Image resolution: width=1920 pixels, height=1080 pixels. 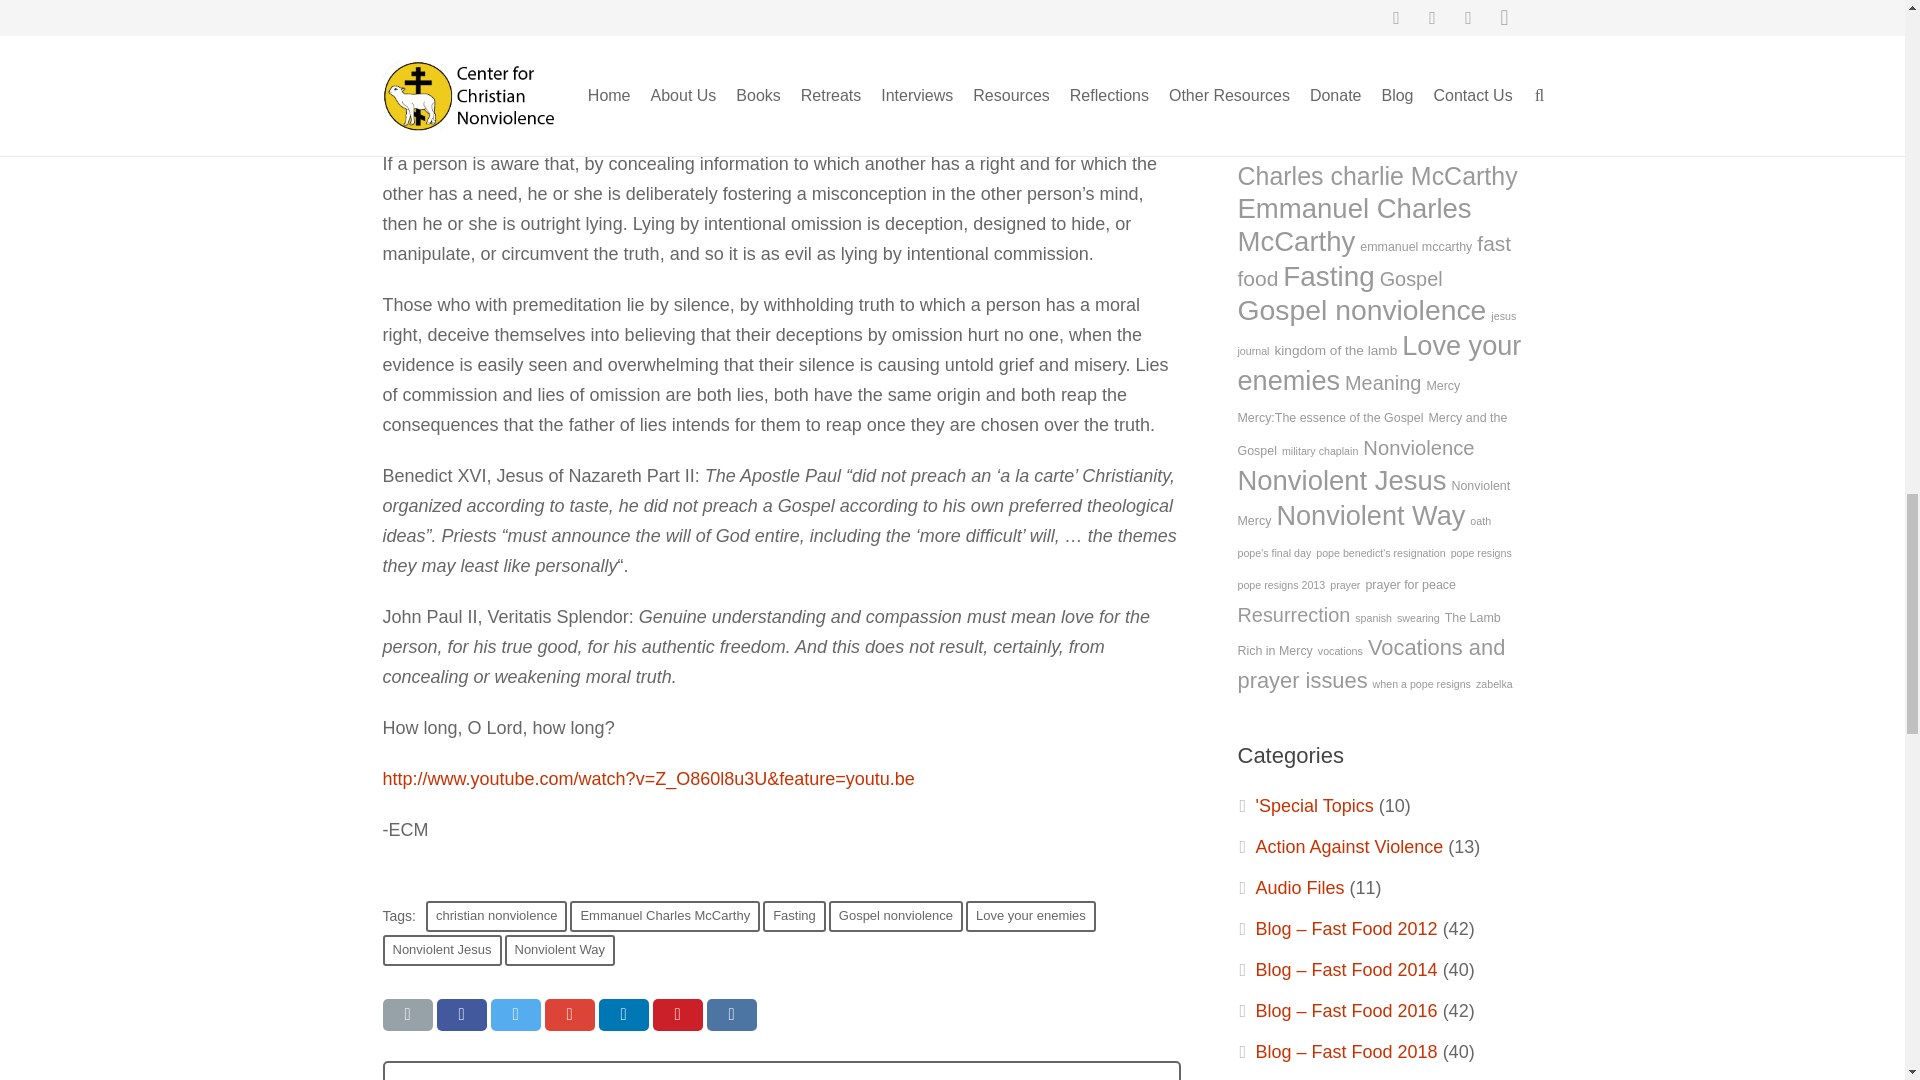 I want to click on Emmanuel Charles McCarthy, so click(x=665, y=916).